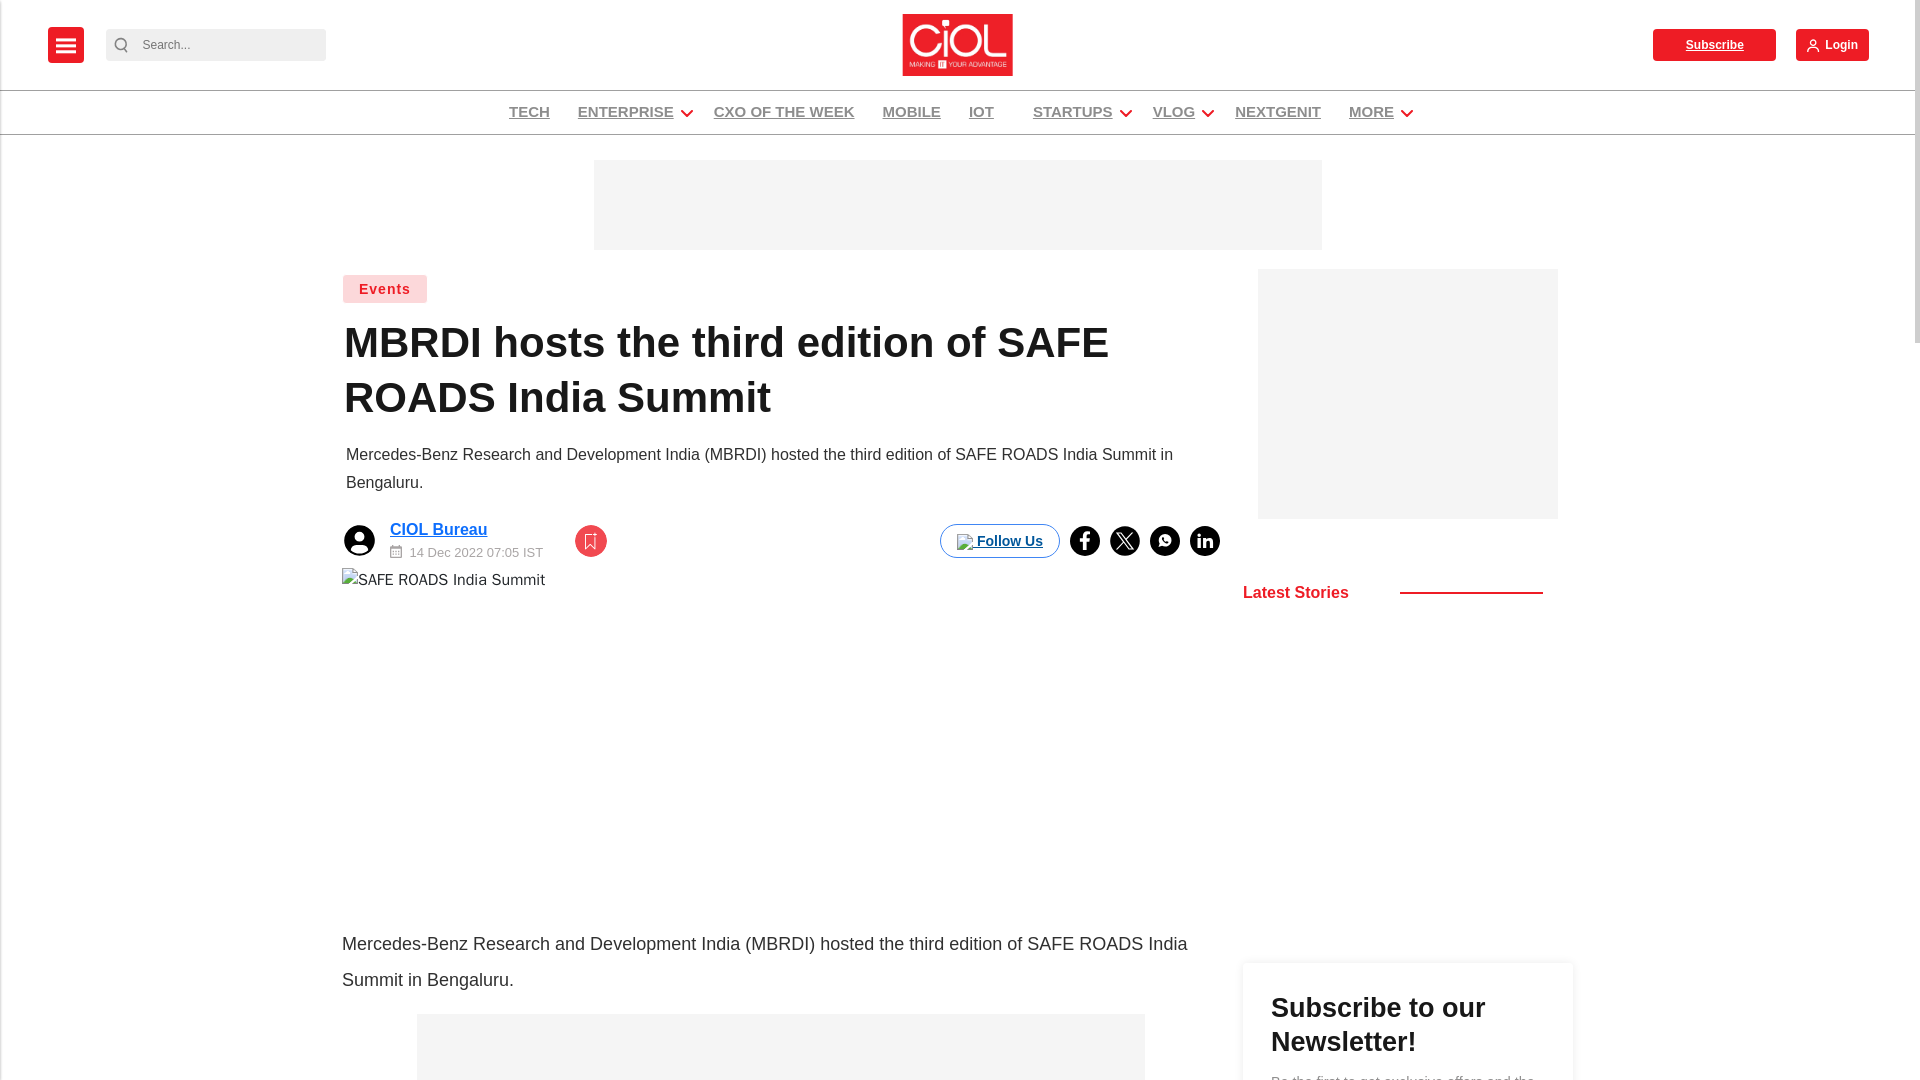 The height and width of the screenshot is (1080, 1920). What do you see at coordinates (1174, 112) in the screenshot?
I see `VLOG` at bounding box center [1174, 112].